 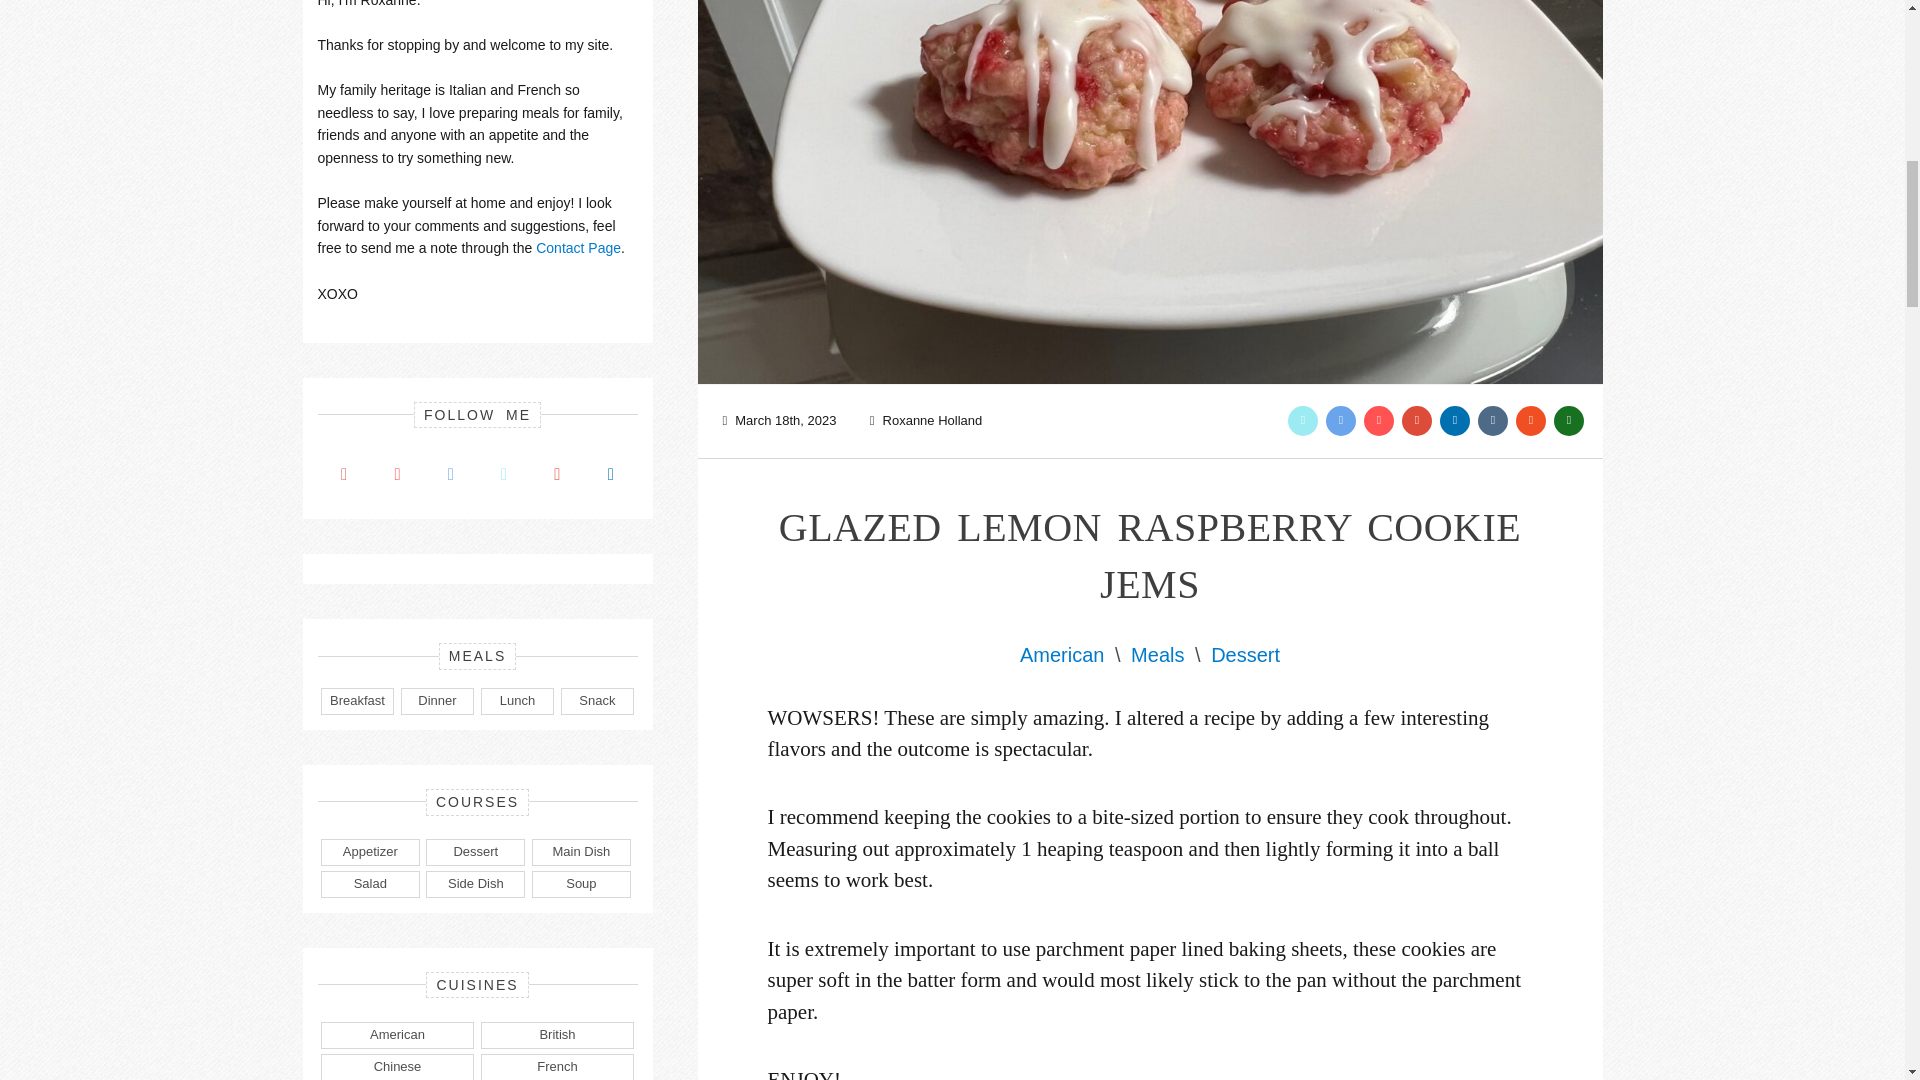 I want to click on Share on Reddit, so click(x=1568, y=421).